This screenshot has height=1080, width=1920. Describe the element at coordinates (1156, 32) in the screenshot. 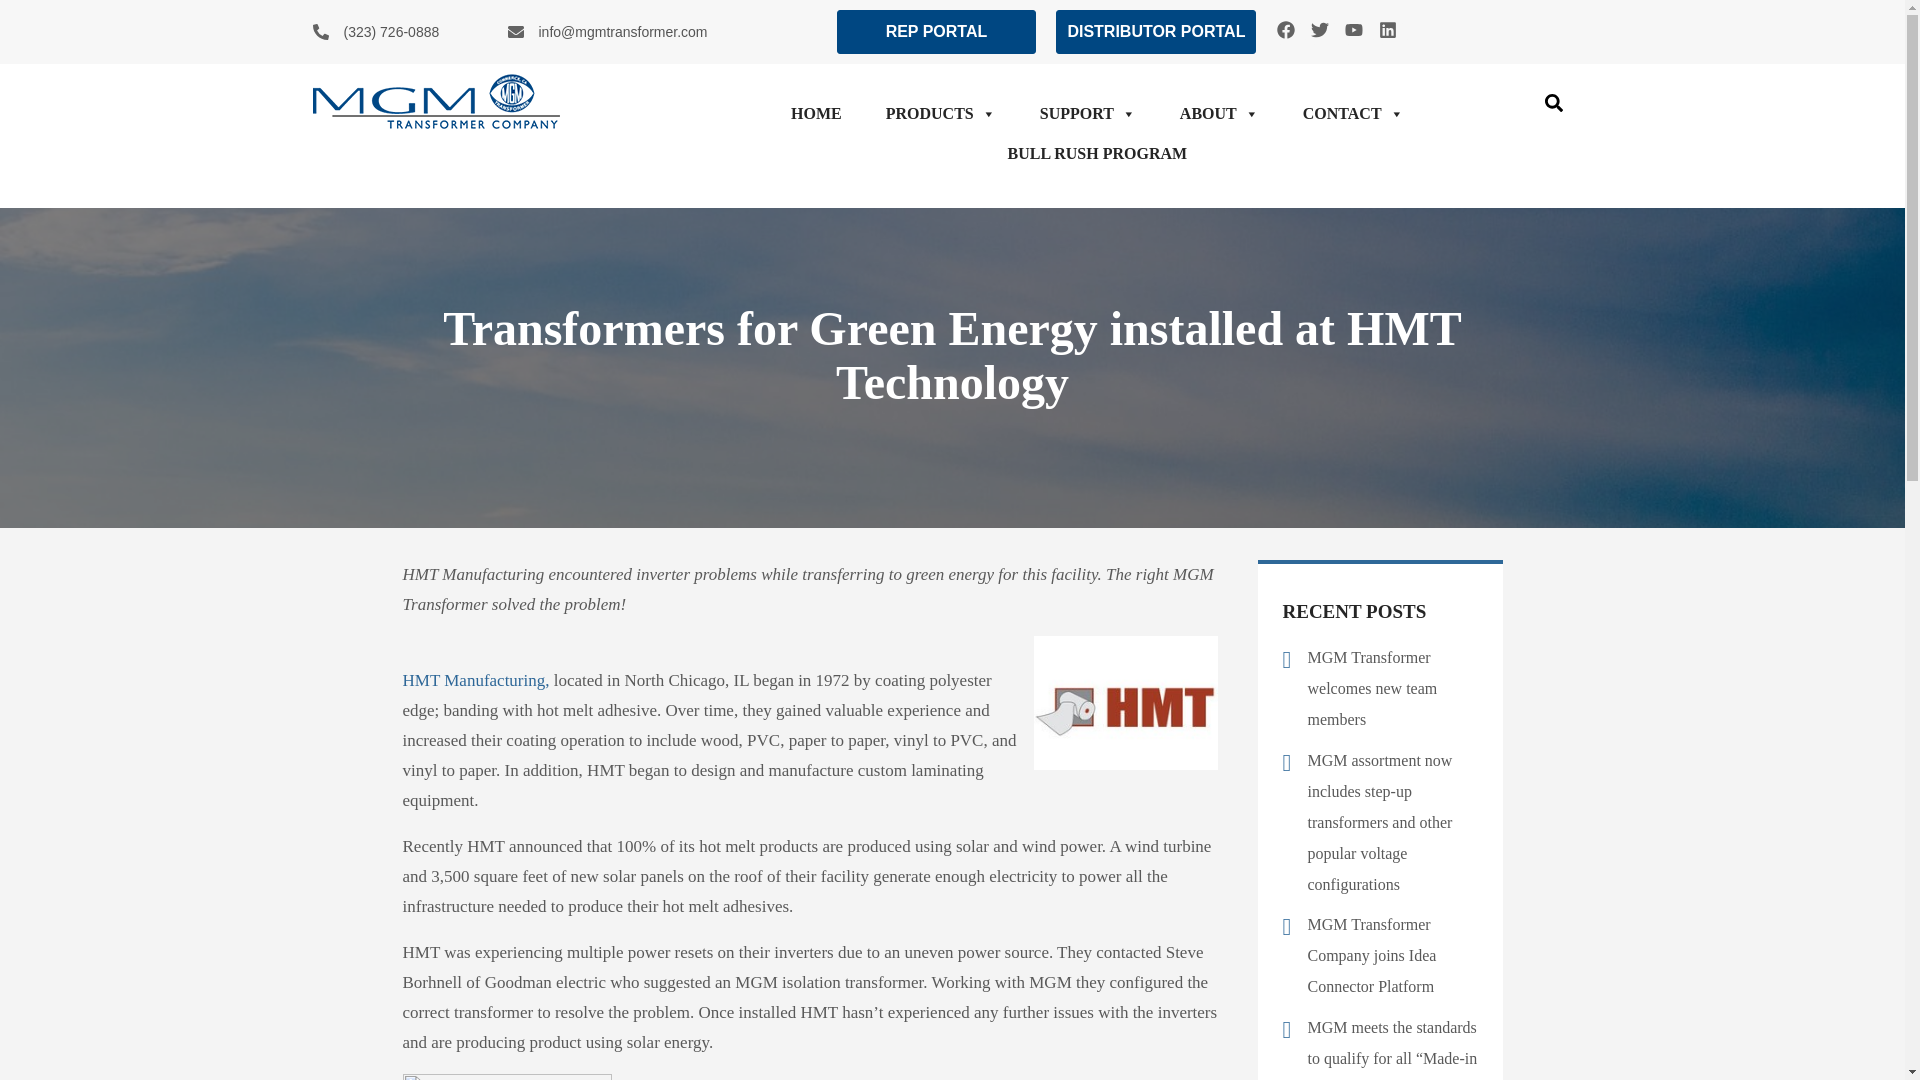

I see `DISTRIBUTOR PORTAL` at that location.